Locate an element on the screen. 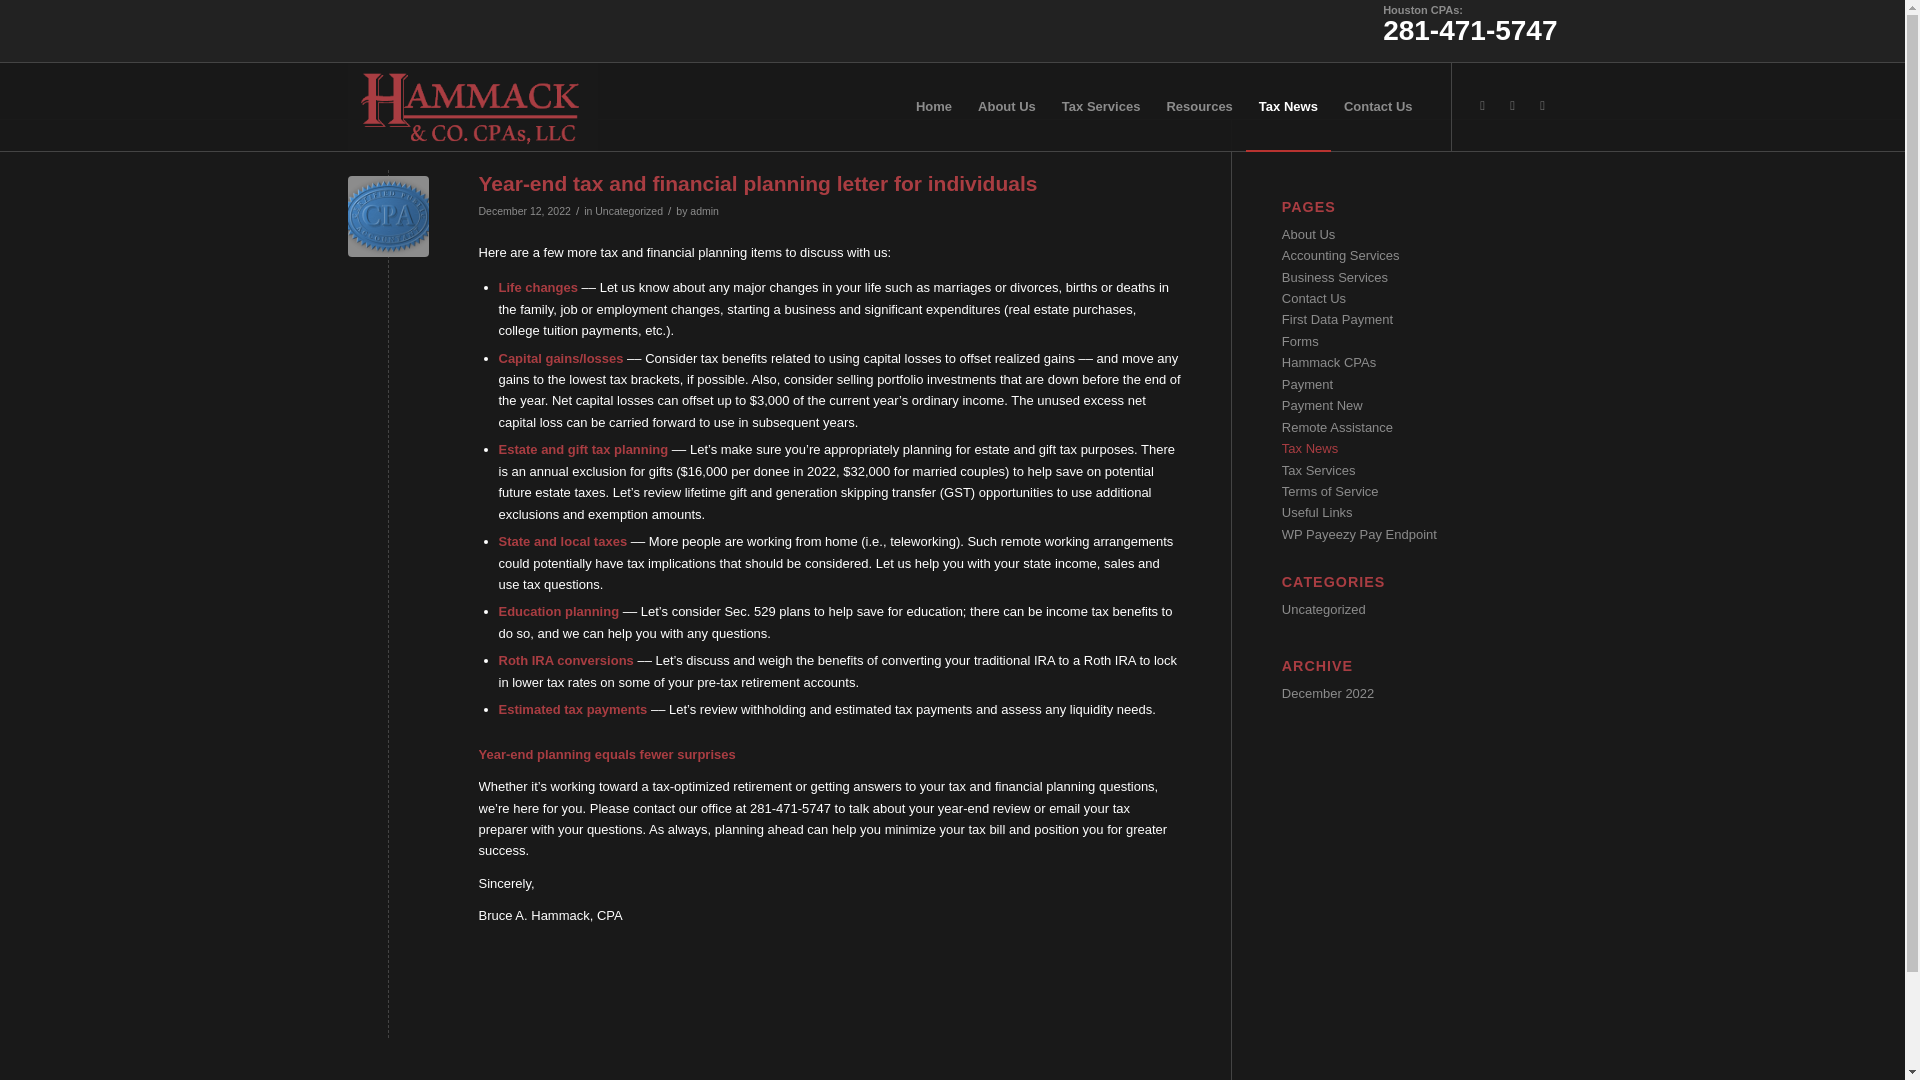 The image size is (1920, 1080). Posts by admin is located at coordinates (704, 211).